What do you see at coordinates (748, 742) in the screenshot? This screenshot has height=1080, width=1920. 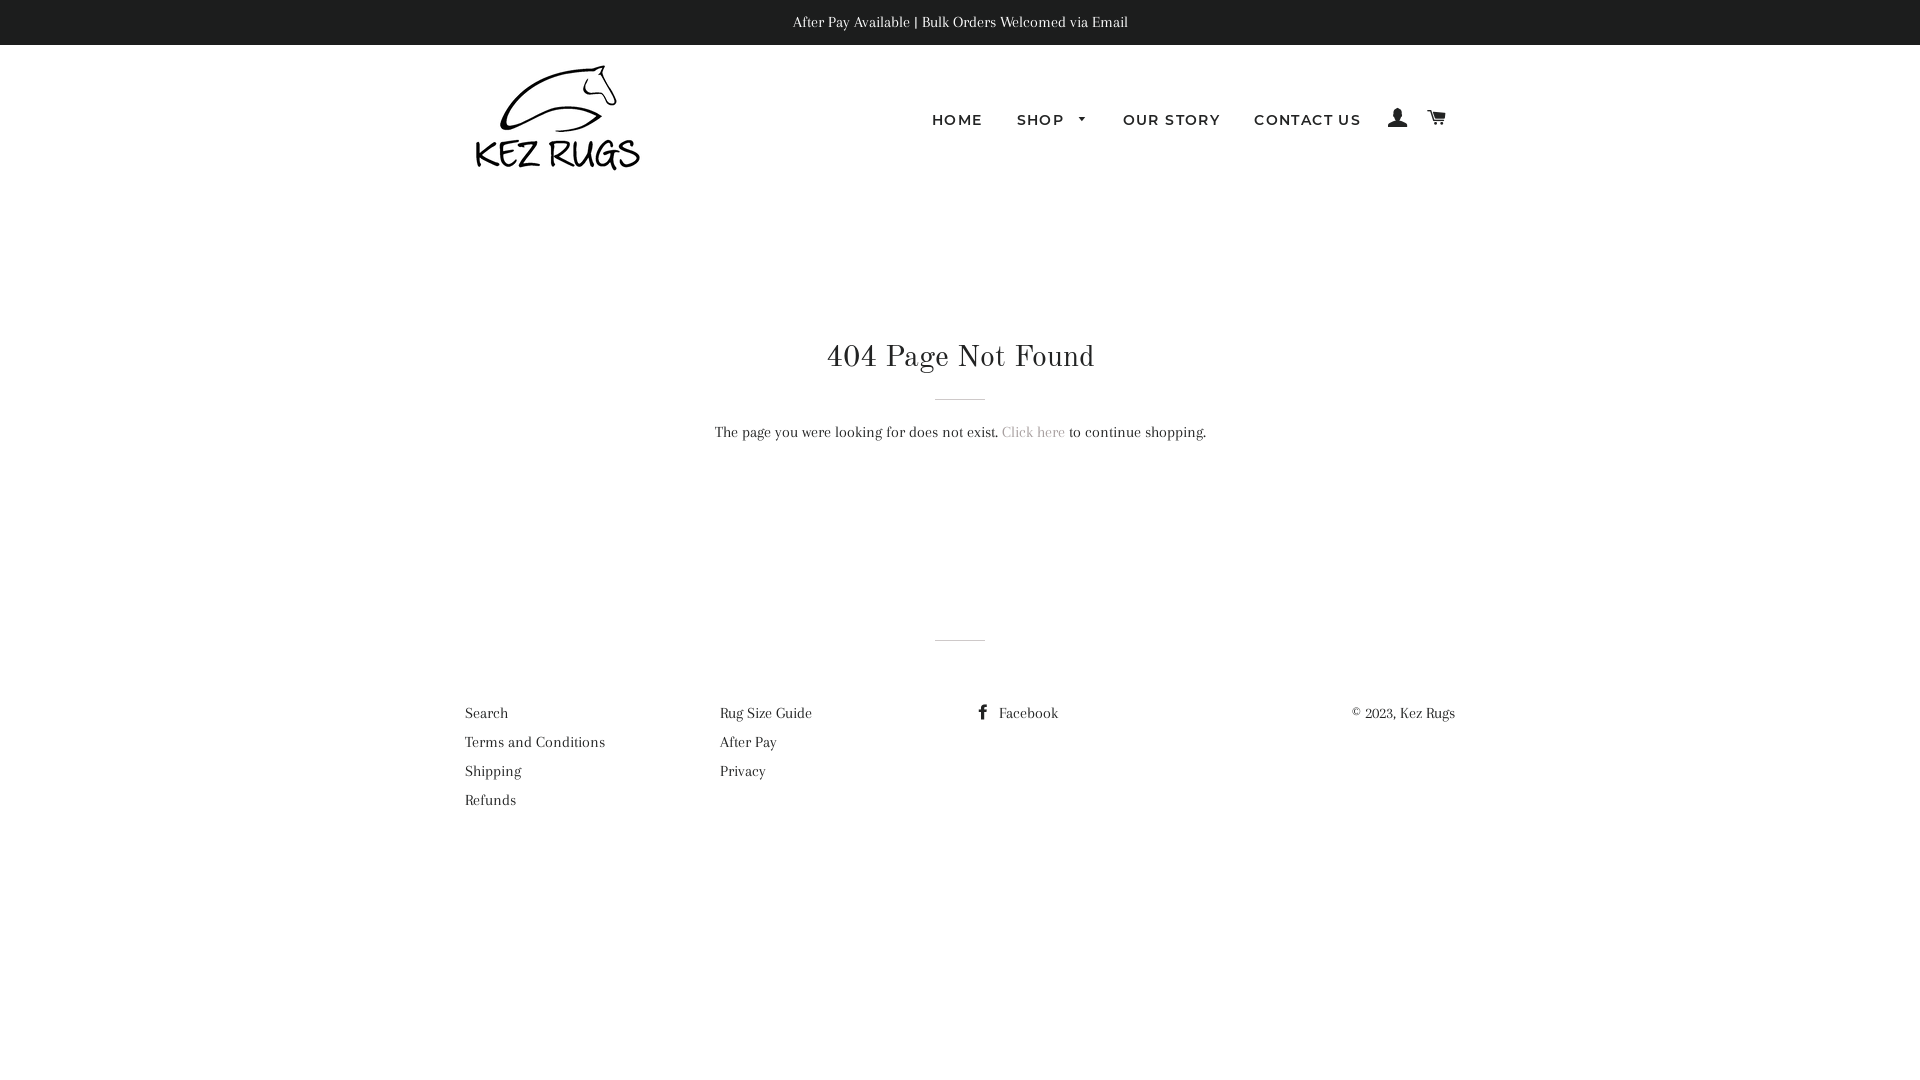 I see `After Pay` at bounding box center [748, 742].